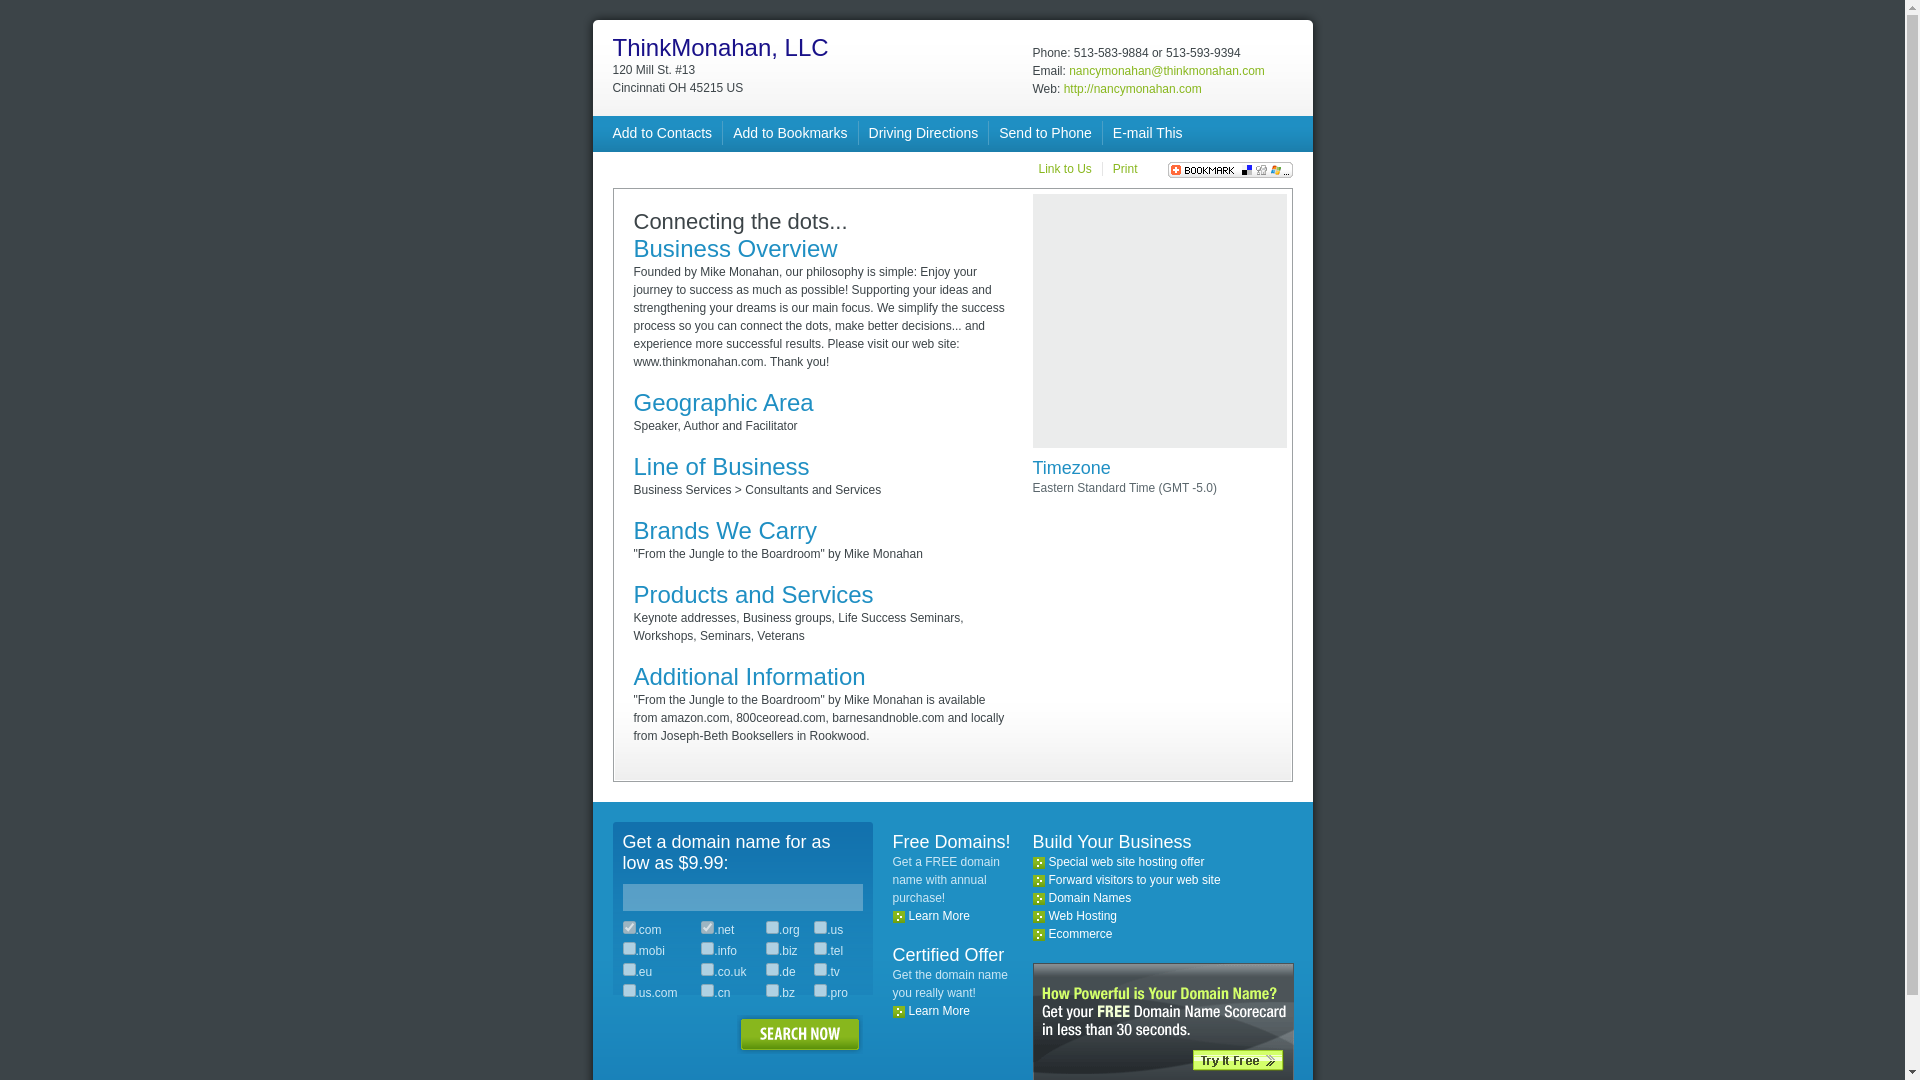  I want to click on Add to Bookmarks, so click(790, 133).